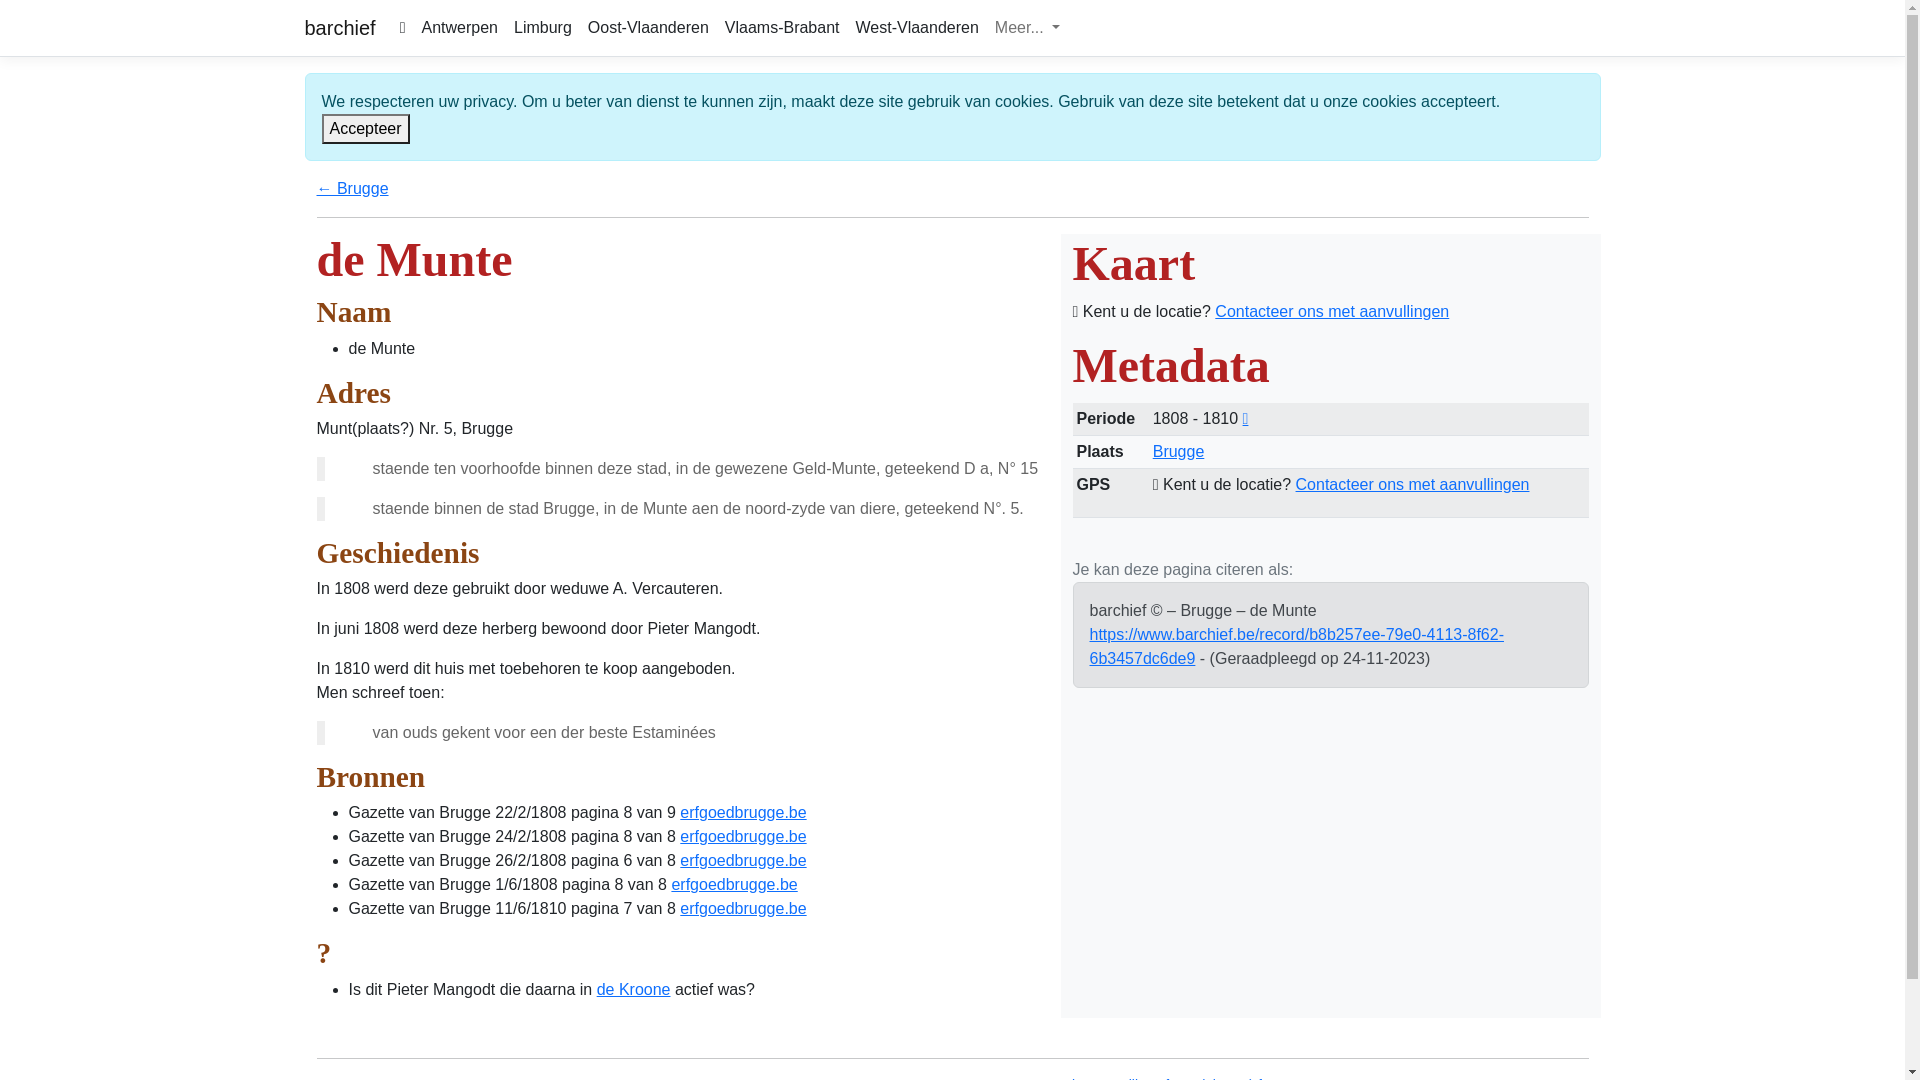 This screenshot has width=1920, height=1080. I want to click on Contacteer ons met aanvullingen, so click(1413, 484).